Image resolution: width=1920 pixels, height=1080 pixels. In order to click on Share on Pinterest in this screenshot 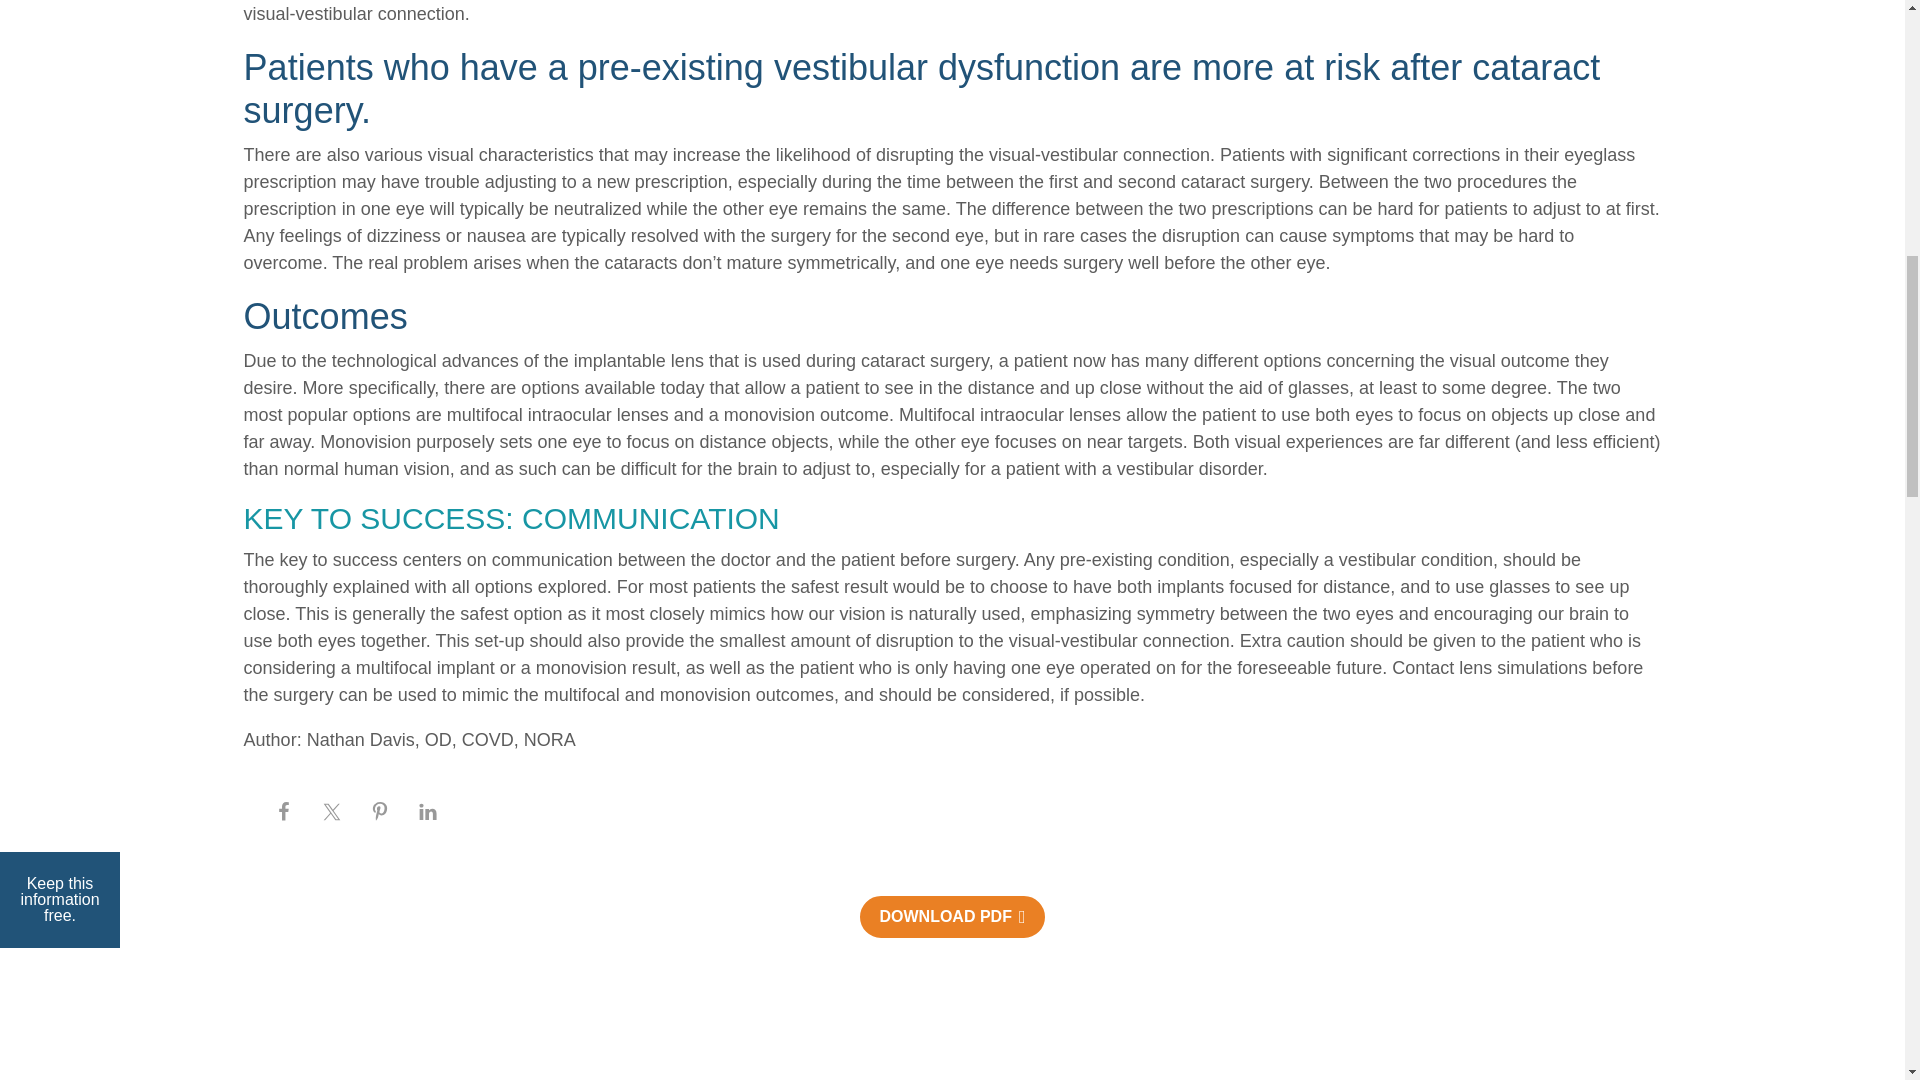, I will do `click(952, 884)`.